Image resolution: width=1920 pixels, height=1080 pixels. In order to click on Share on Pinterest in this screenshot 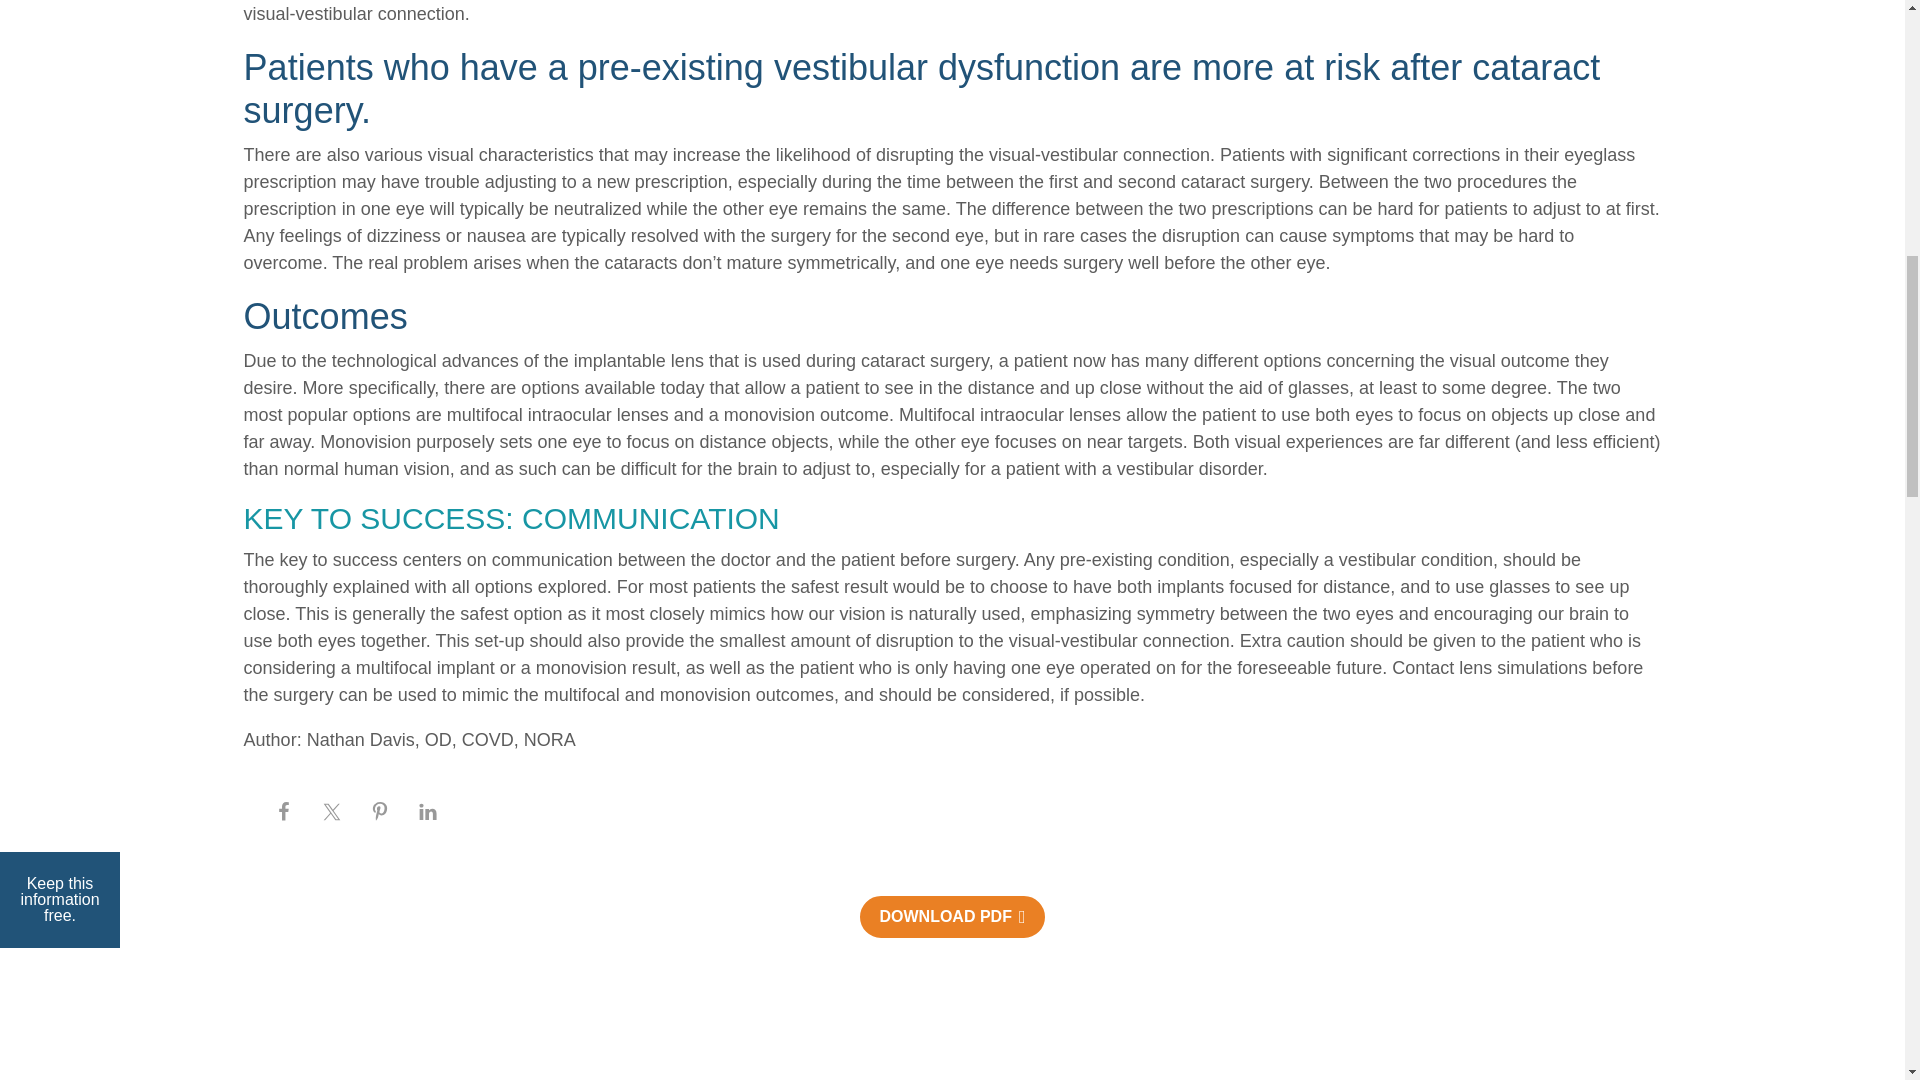, I will do `click(952, 884)`.